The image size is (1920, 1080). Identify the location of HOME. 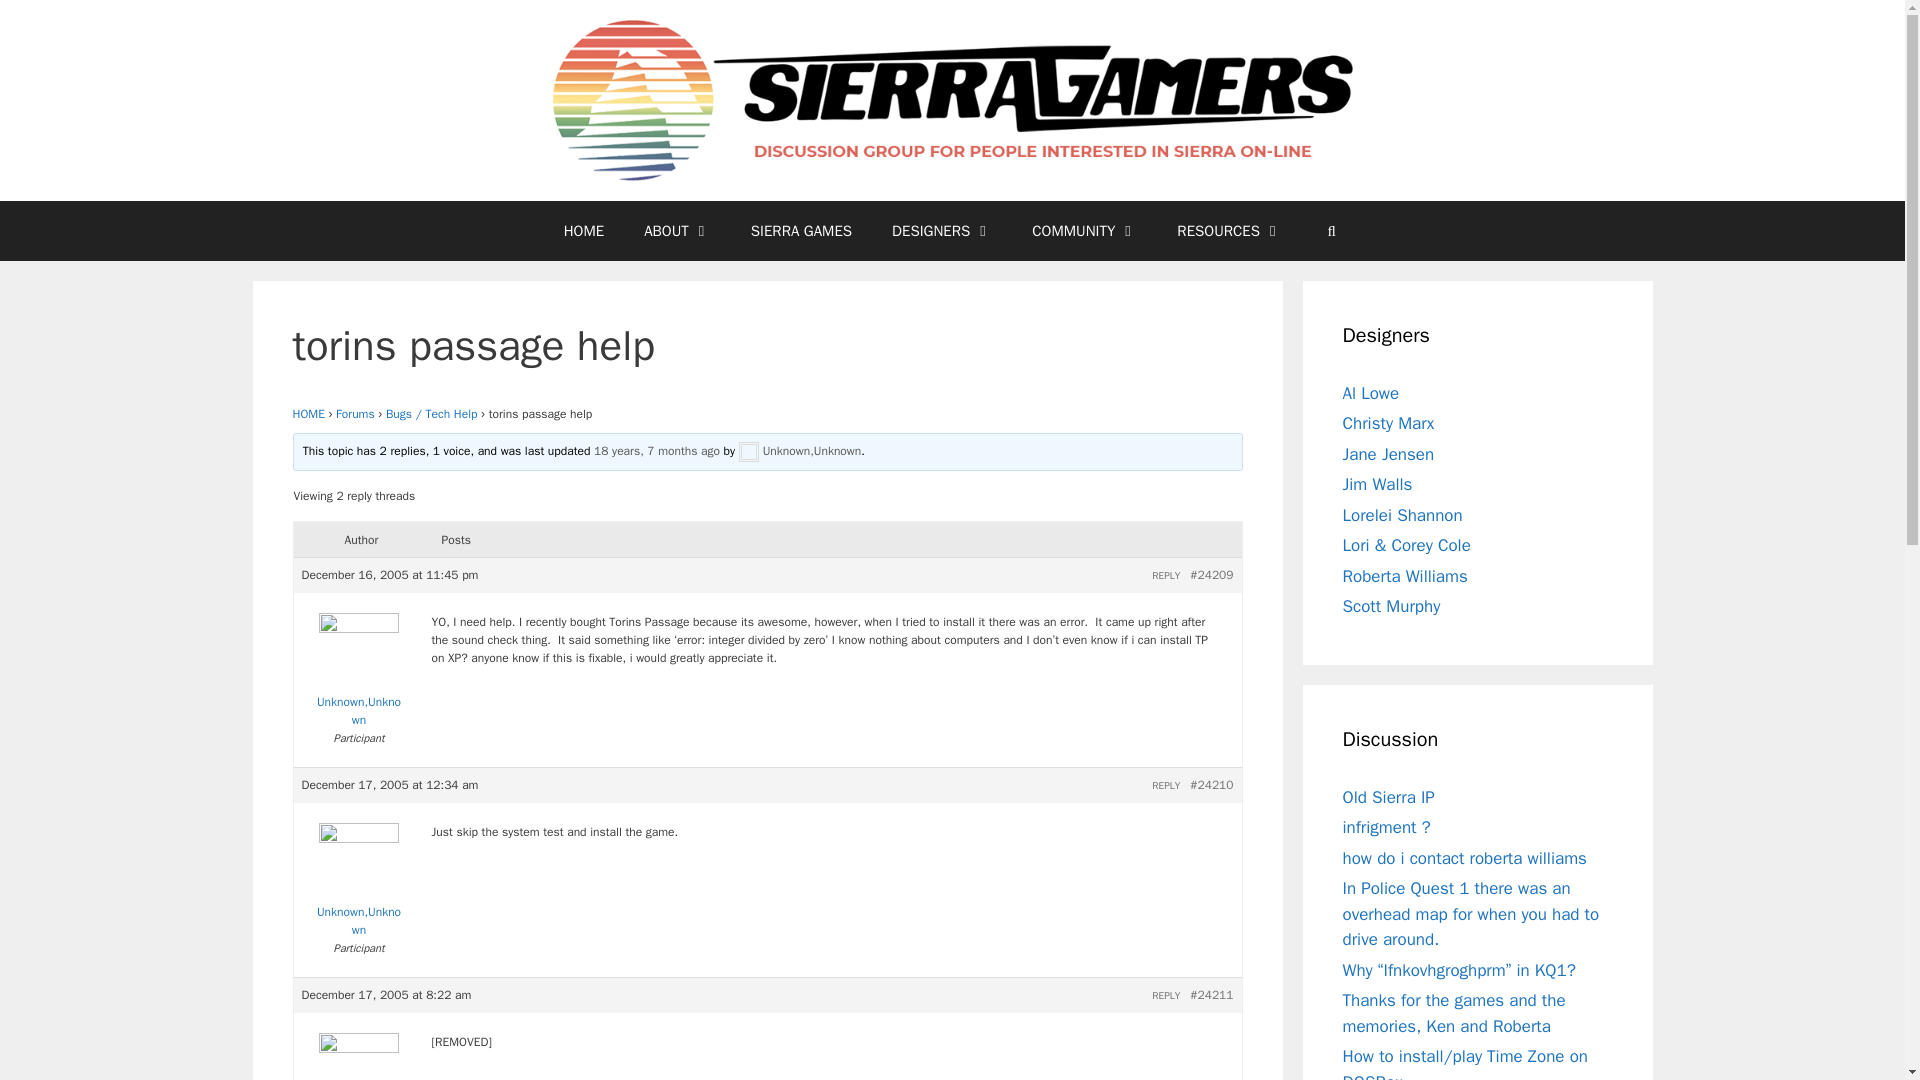
(308, 414).